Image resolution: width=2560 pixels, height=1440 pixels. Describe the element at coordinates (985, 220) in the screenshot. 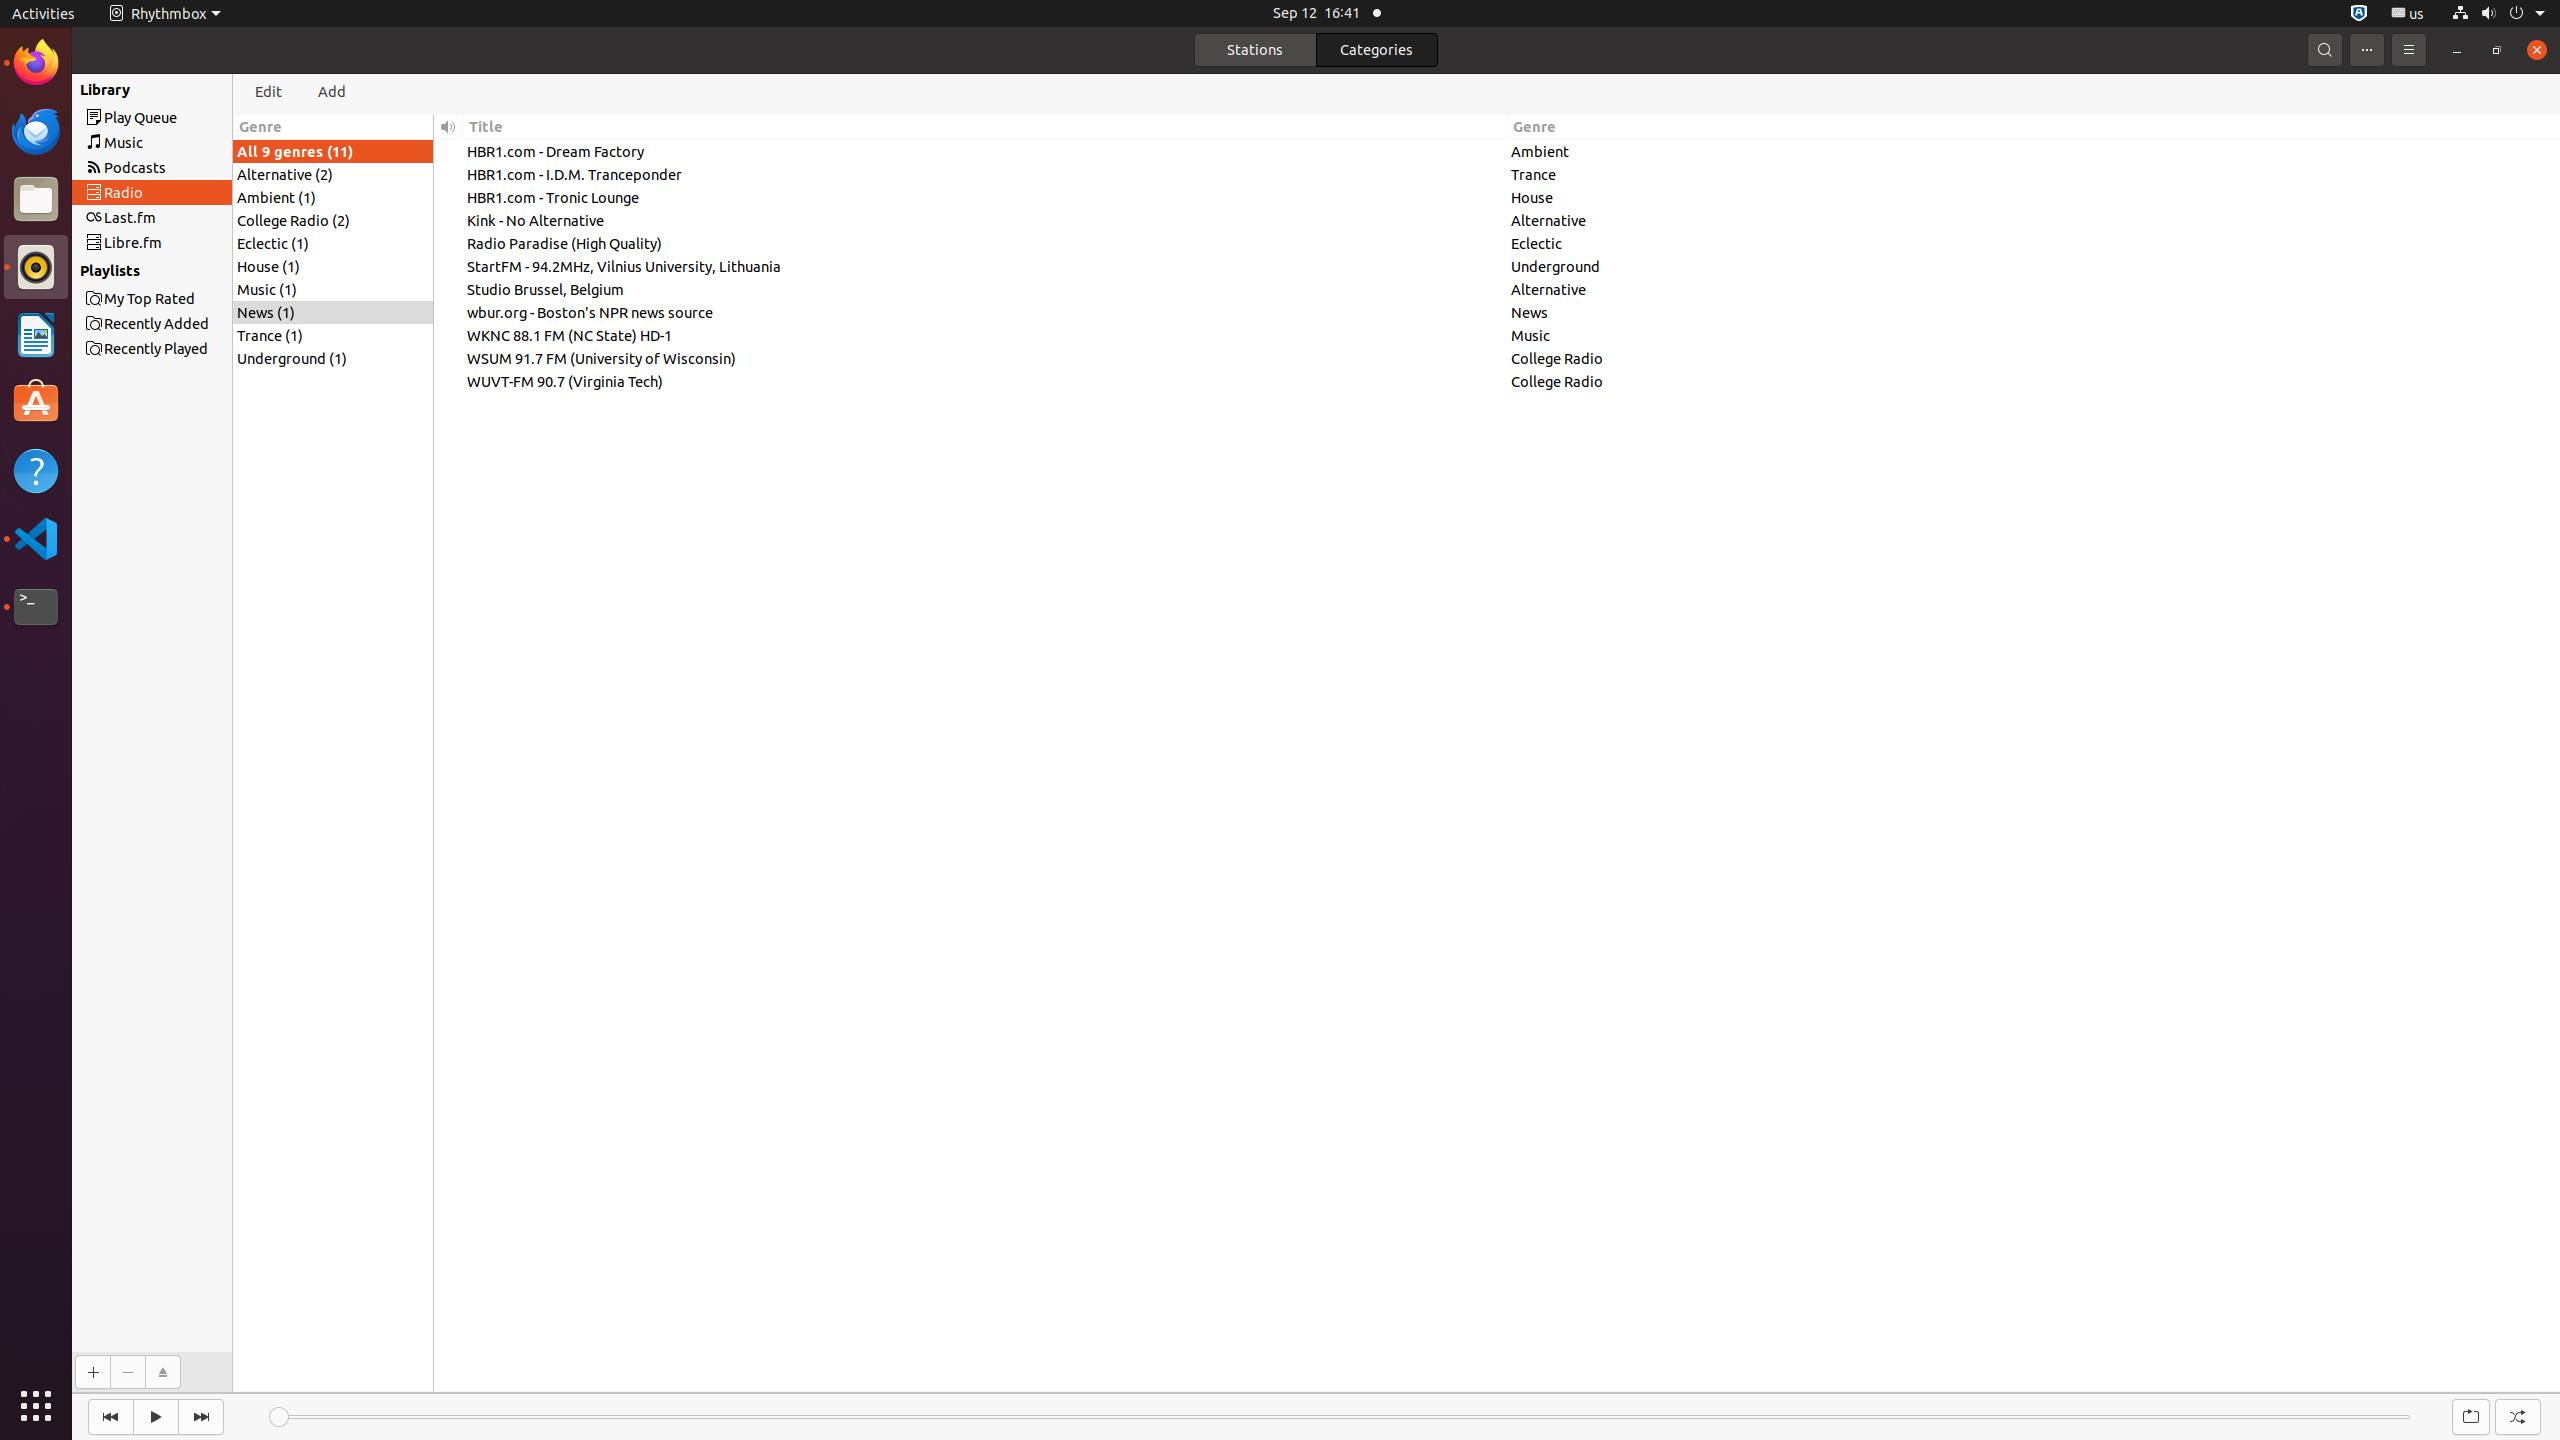

I see `Kink - No Alternative` at that location.